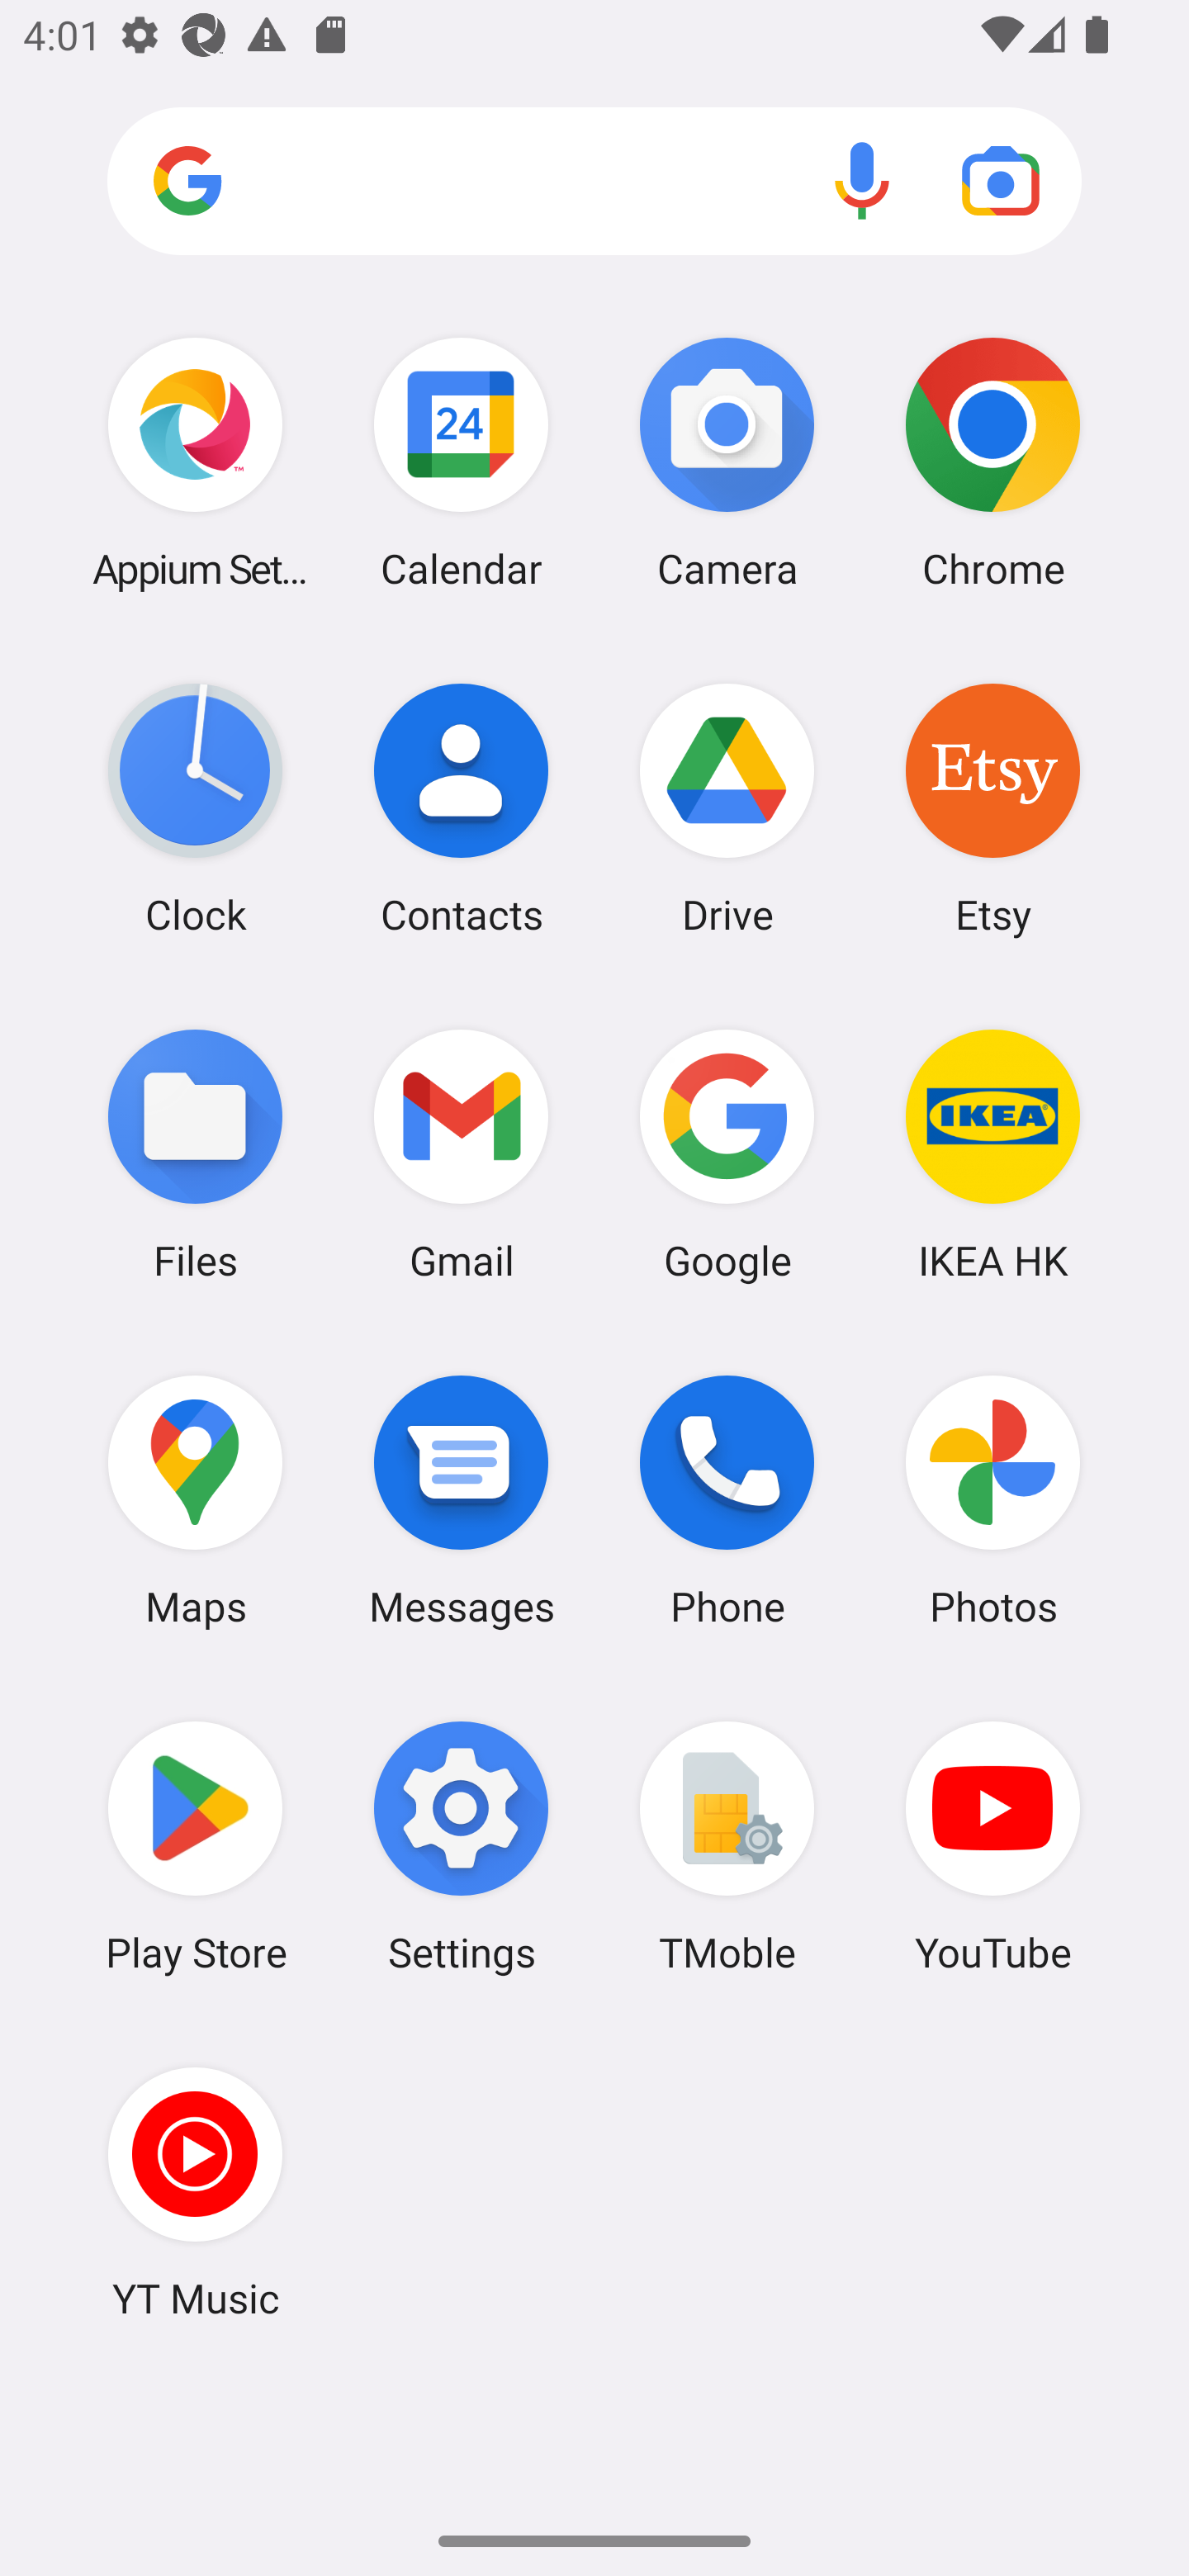 This screenshot has height=2576, width=1189. I want to click on Voice search, so click(862, 180).